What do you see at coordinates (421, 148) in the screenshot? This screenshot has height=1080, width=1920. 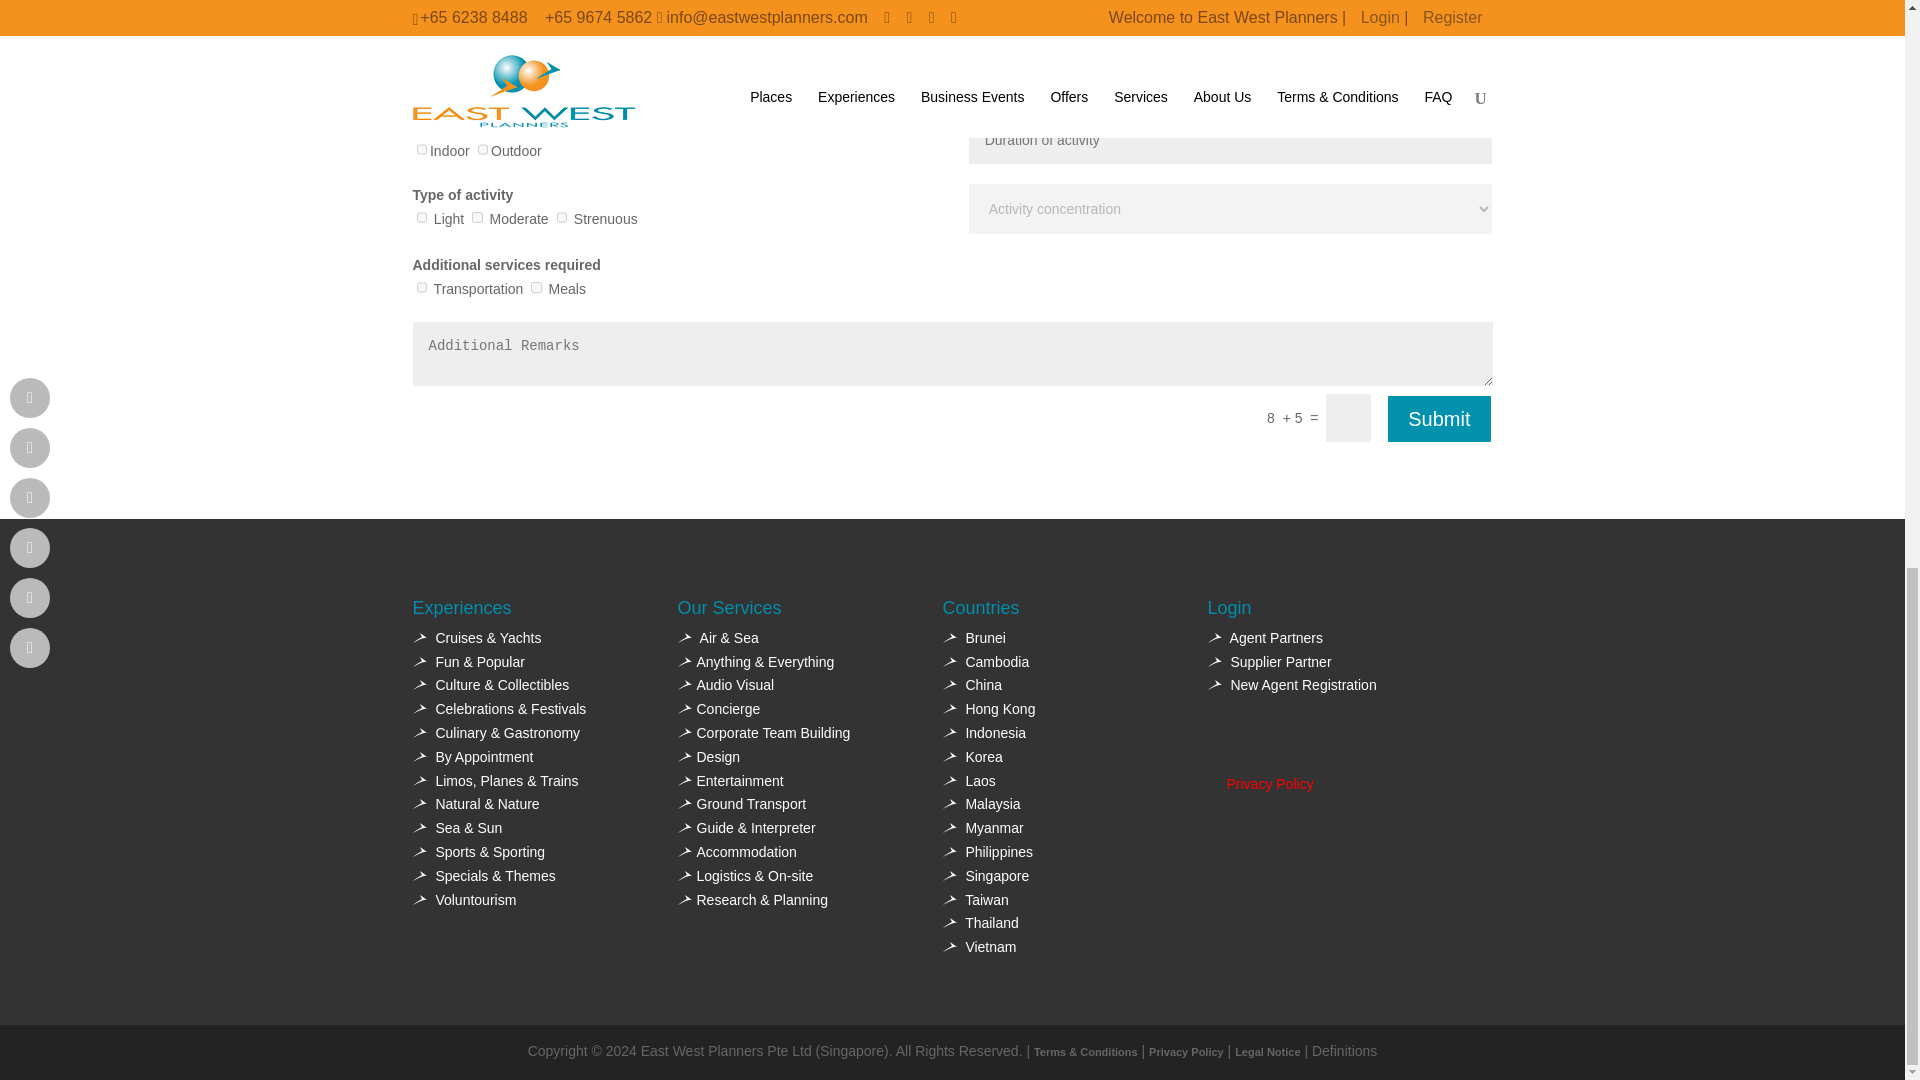 I see `INDOOR` at bounding box center [421, 148].